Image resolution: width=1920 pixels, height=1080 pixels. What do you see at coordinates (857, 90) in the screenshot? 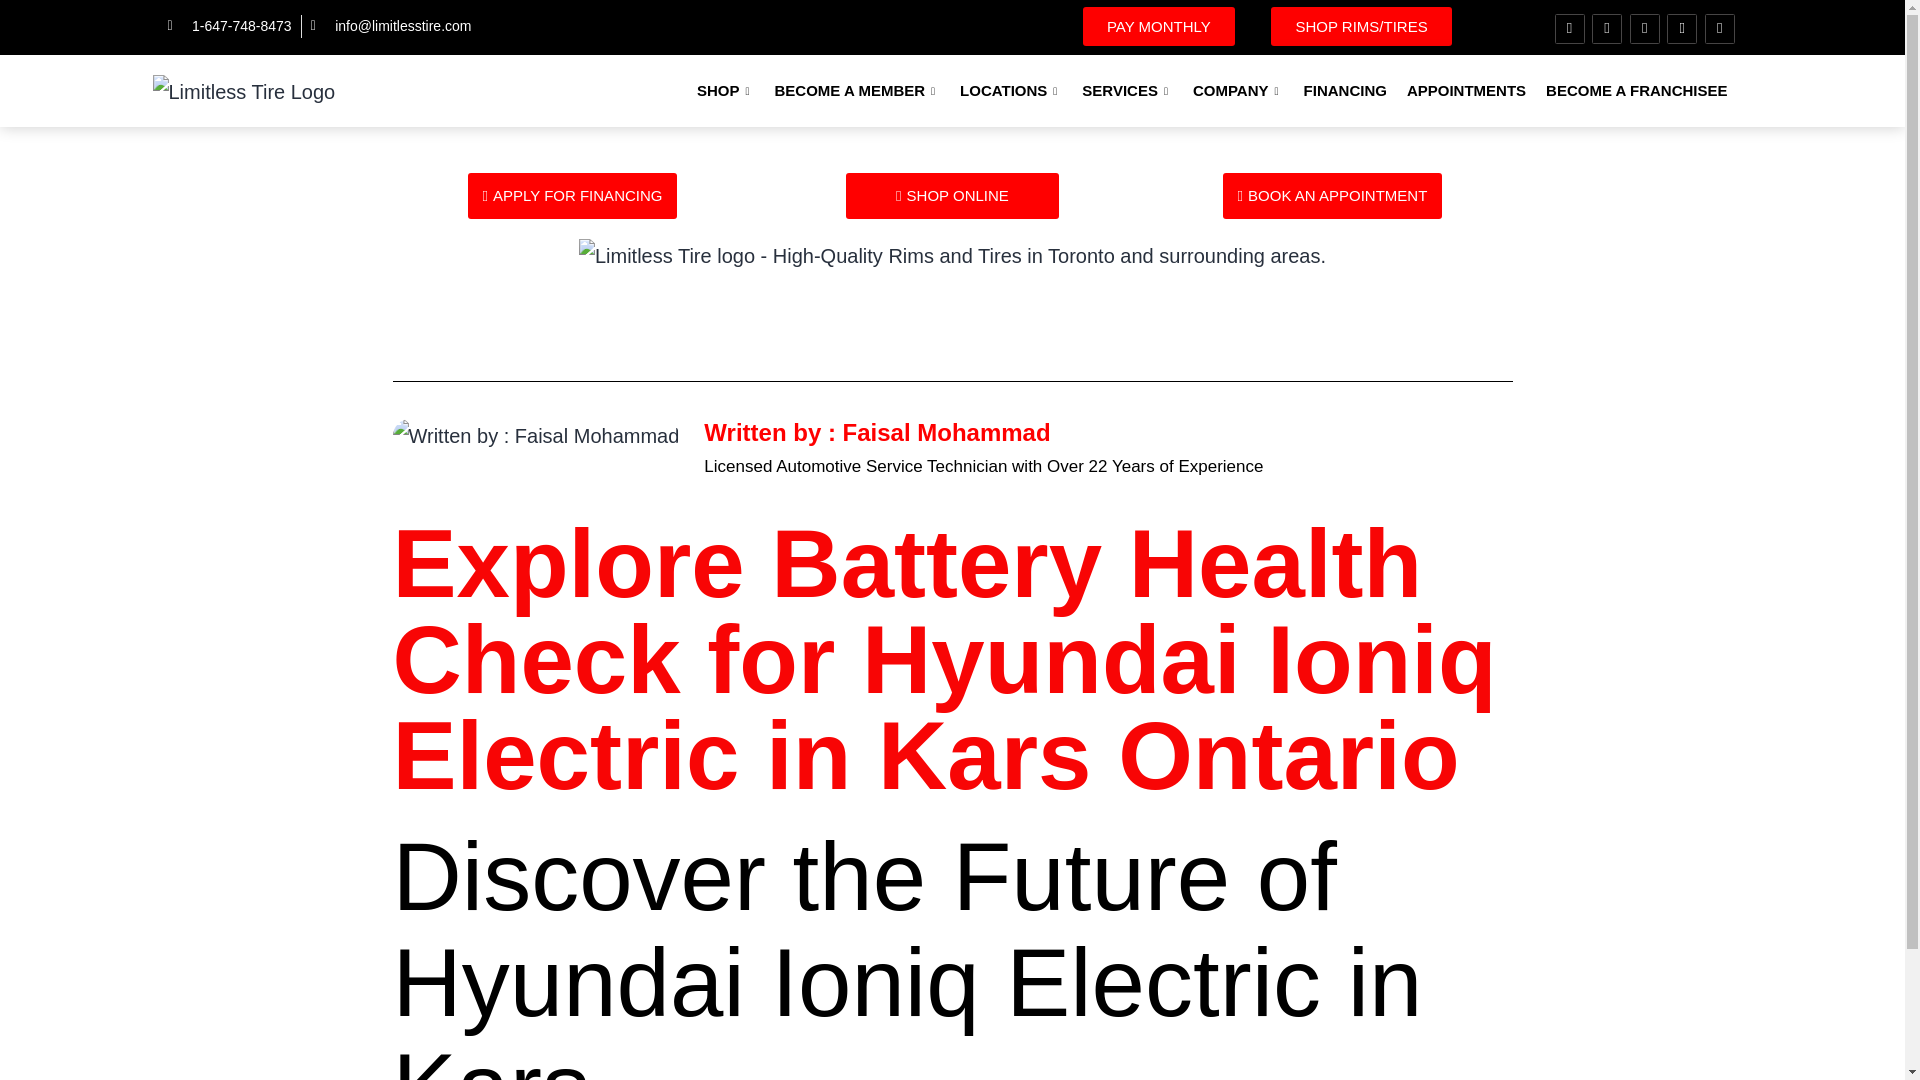
I see `BECOME A MEMBER` at bounding box center [857, 90].